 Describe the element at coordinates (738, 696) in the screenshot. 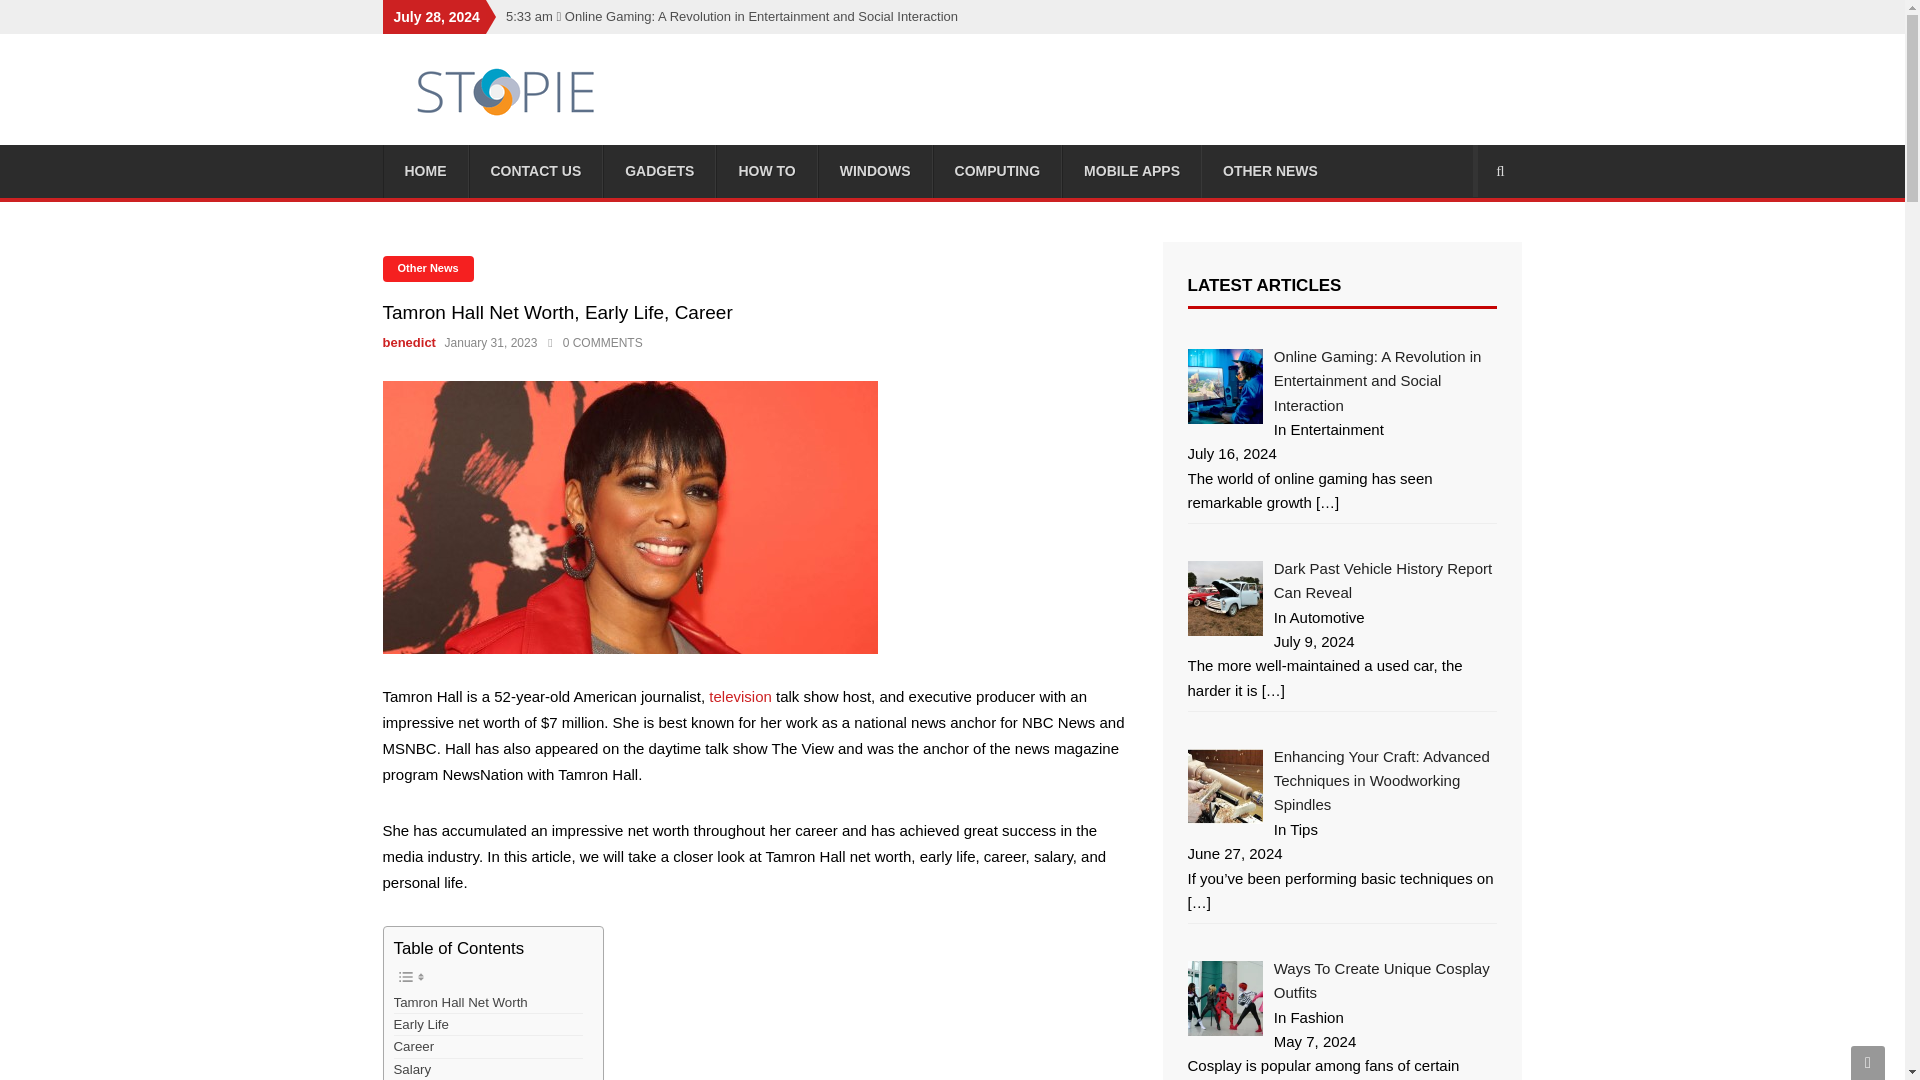

I see `television` at that location.